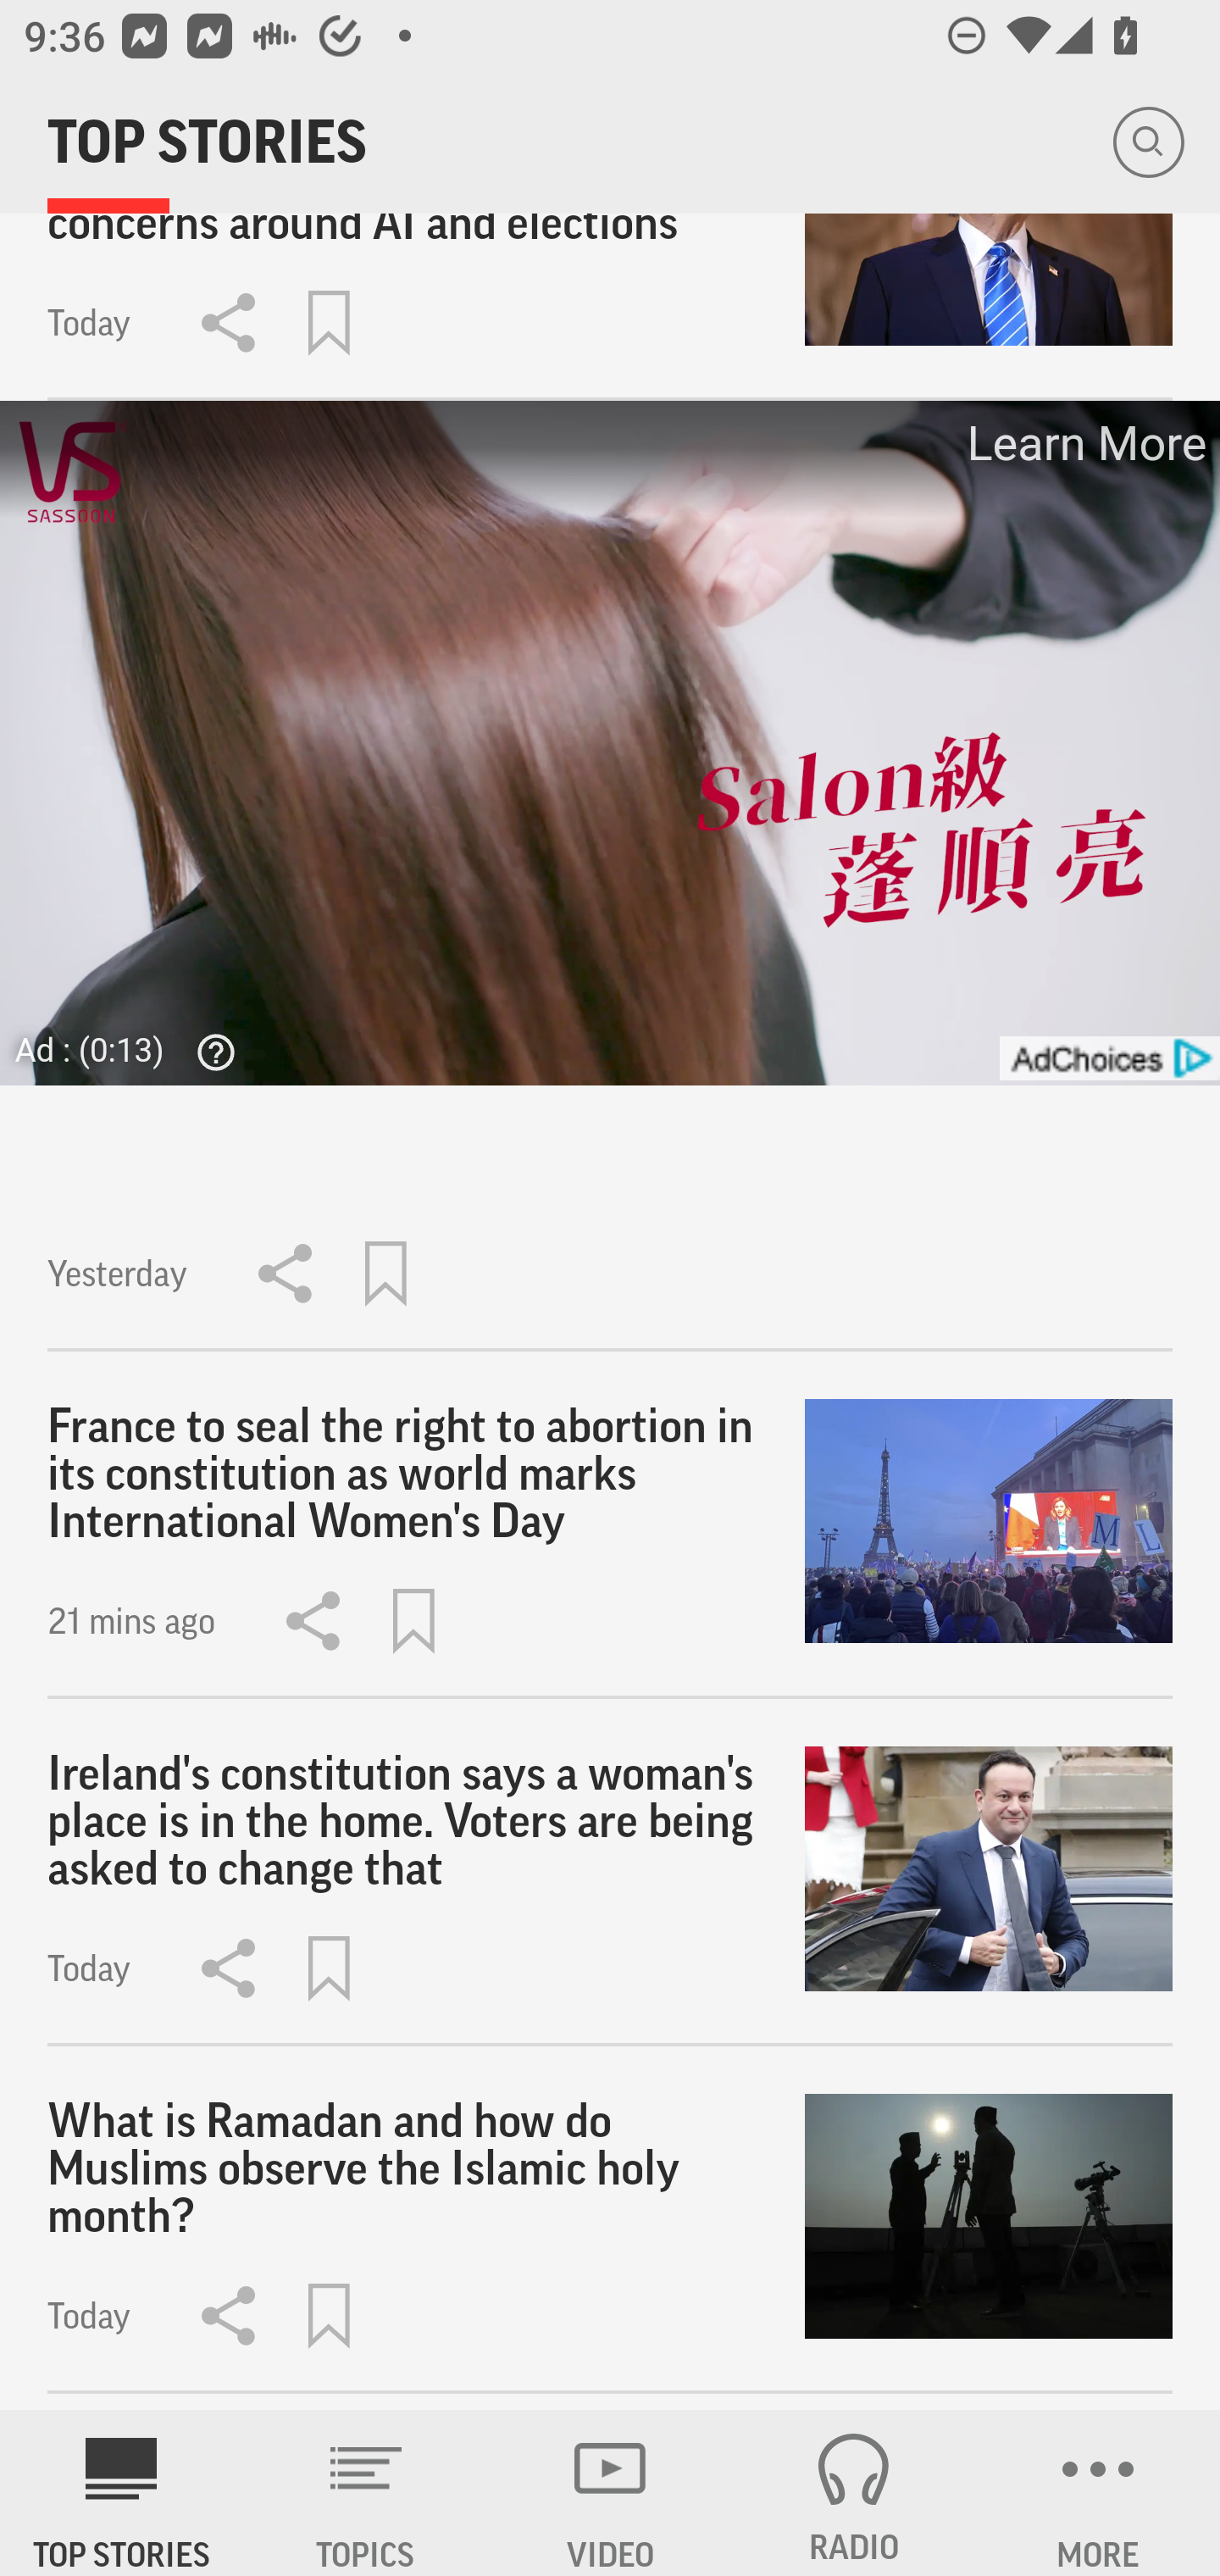  I want to click on Learn More, so click(1084, 444).